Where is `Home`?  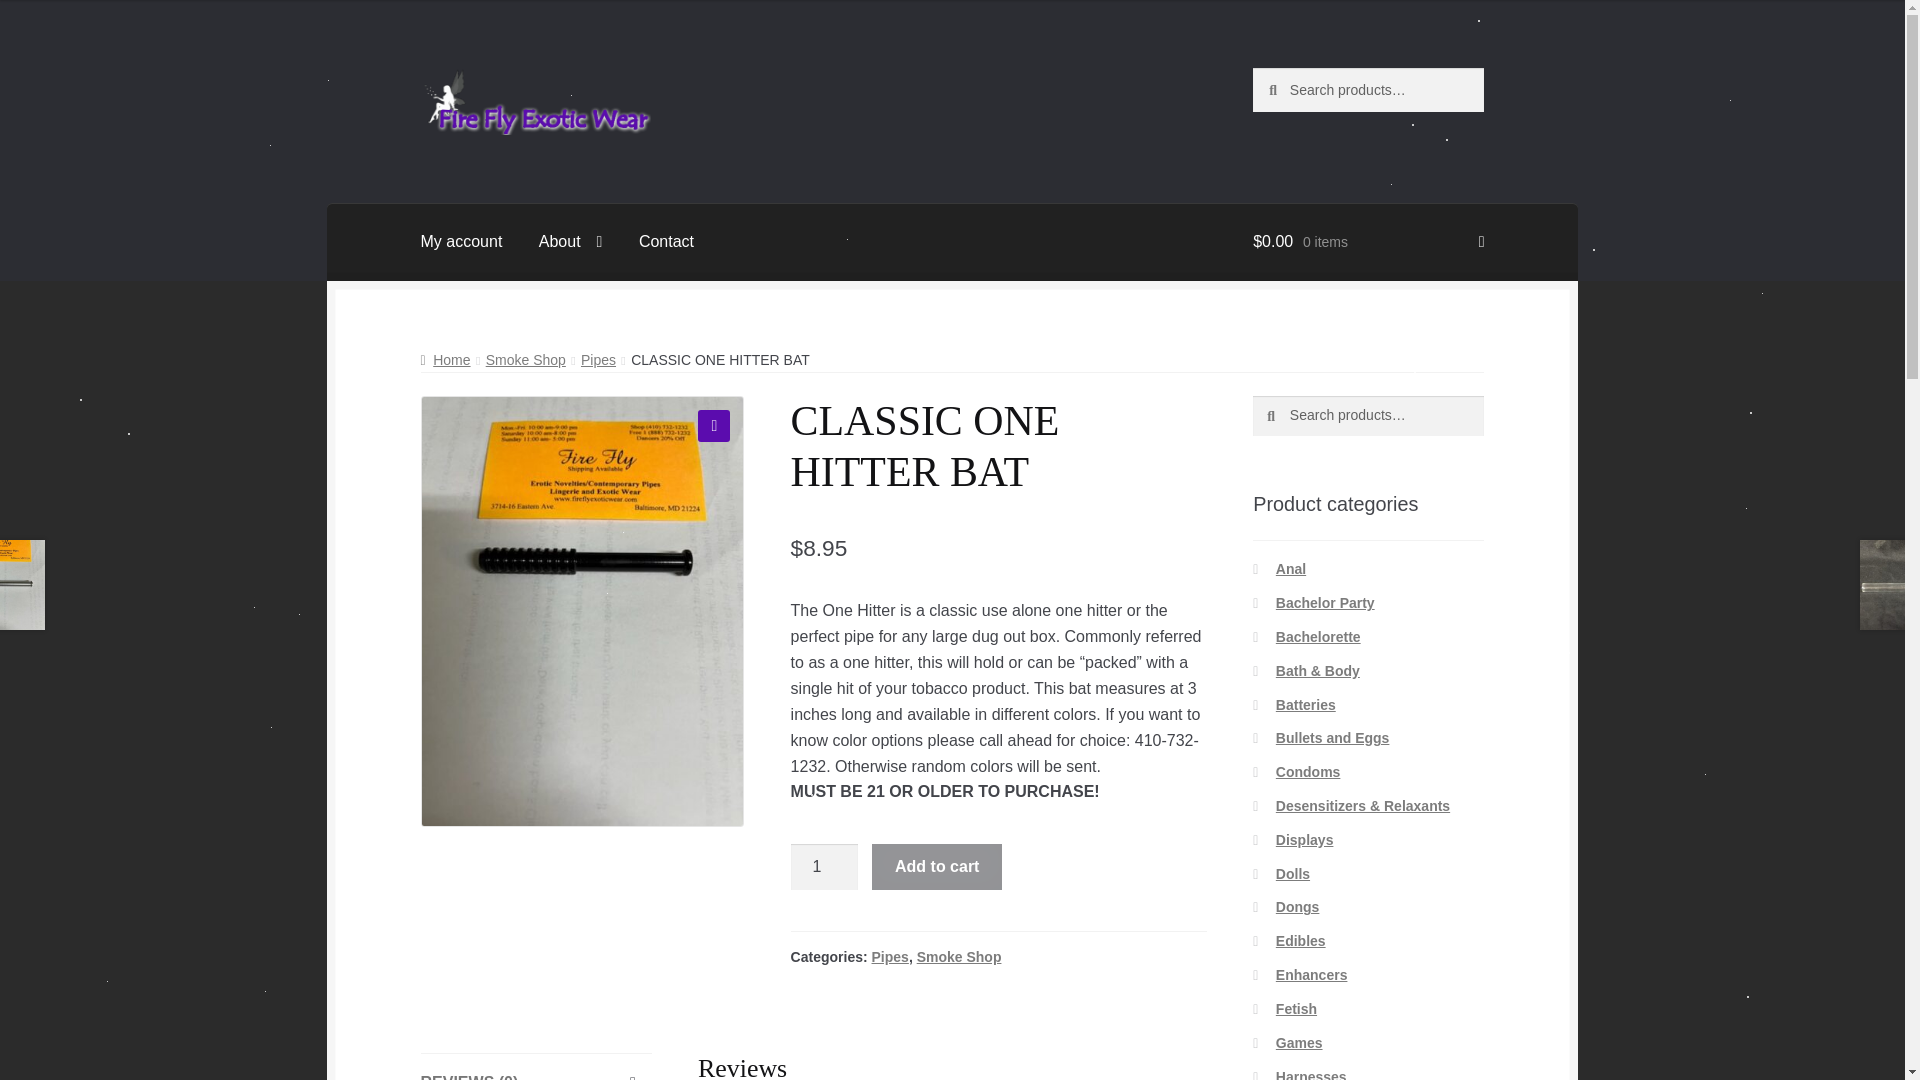 Home is located at coordinates (445, 360).